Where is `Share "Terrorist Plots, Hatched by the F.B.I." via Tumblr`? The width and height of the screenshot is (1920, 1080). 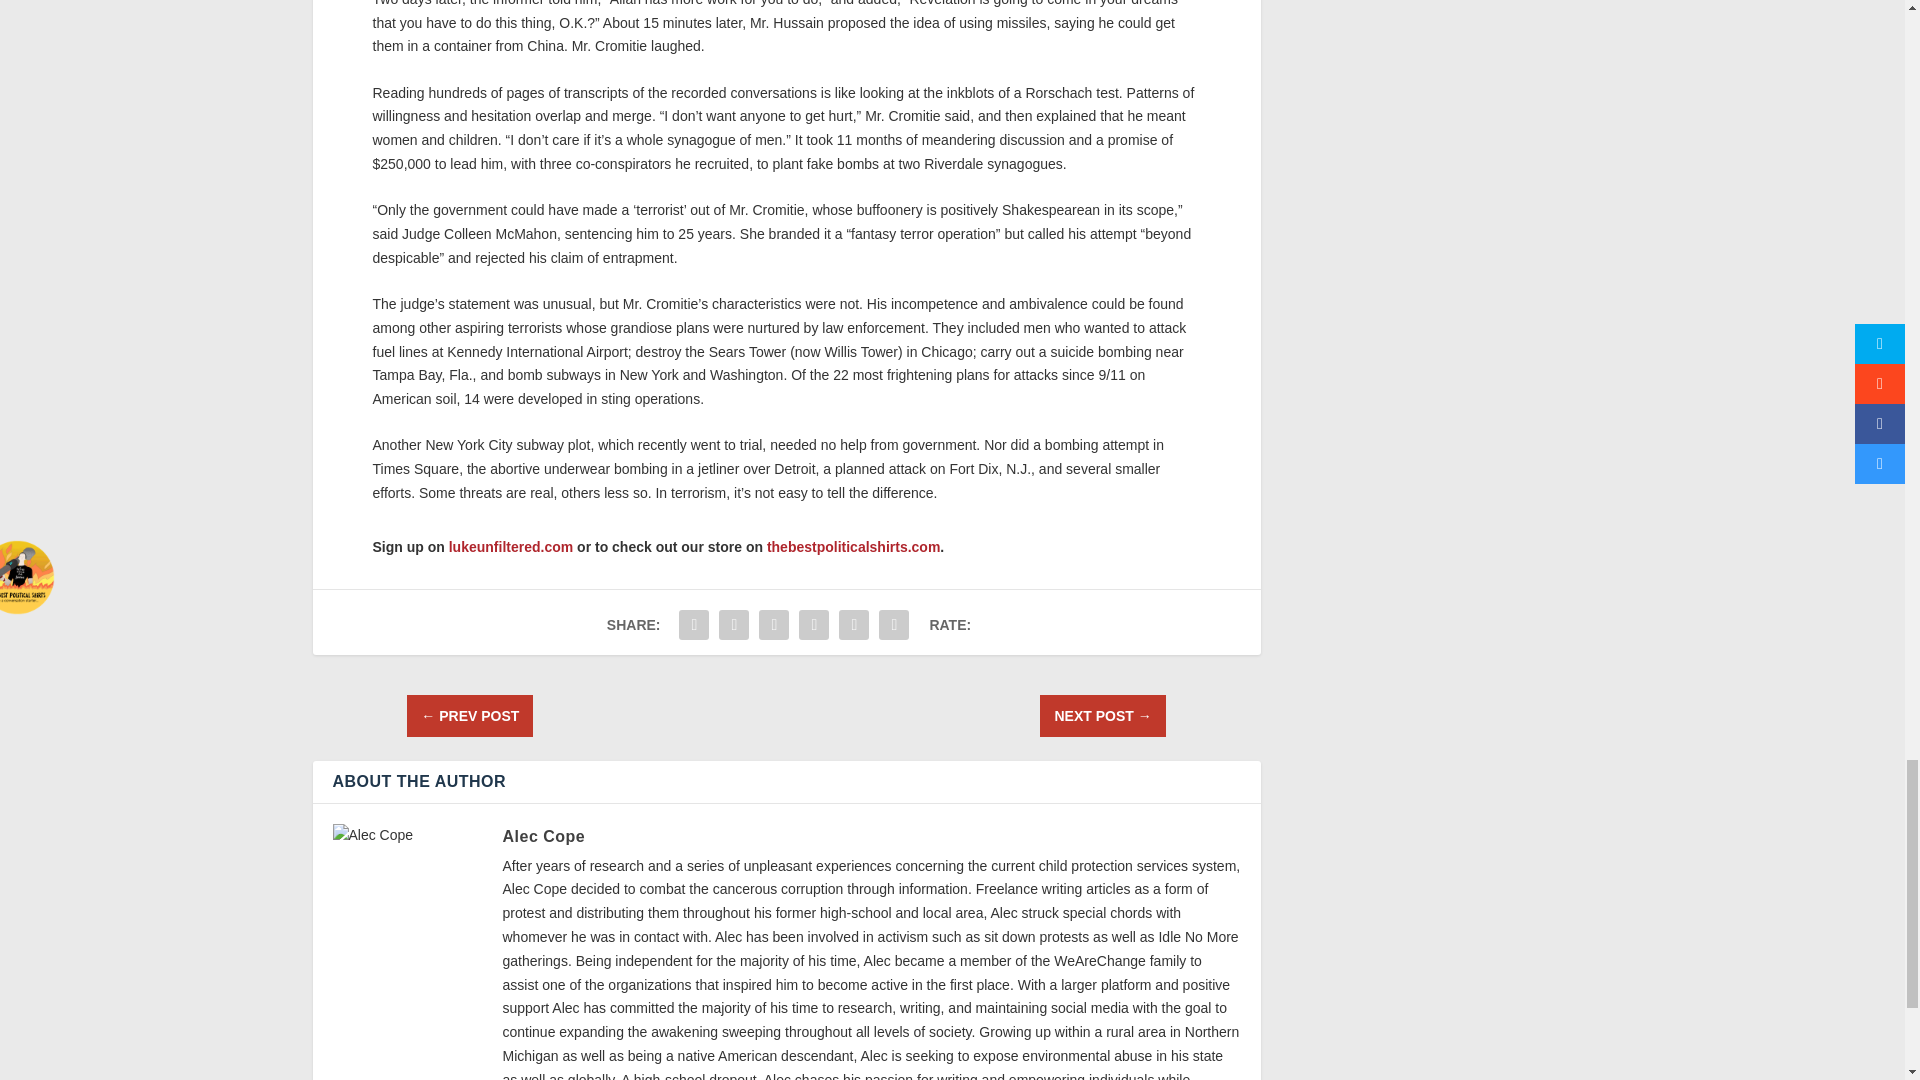
Share "Terrorist Plots, Hatched by the F.B.I." via Tumblr is located at coordinates (774, 624).